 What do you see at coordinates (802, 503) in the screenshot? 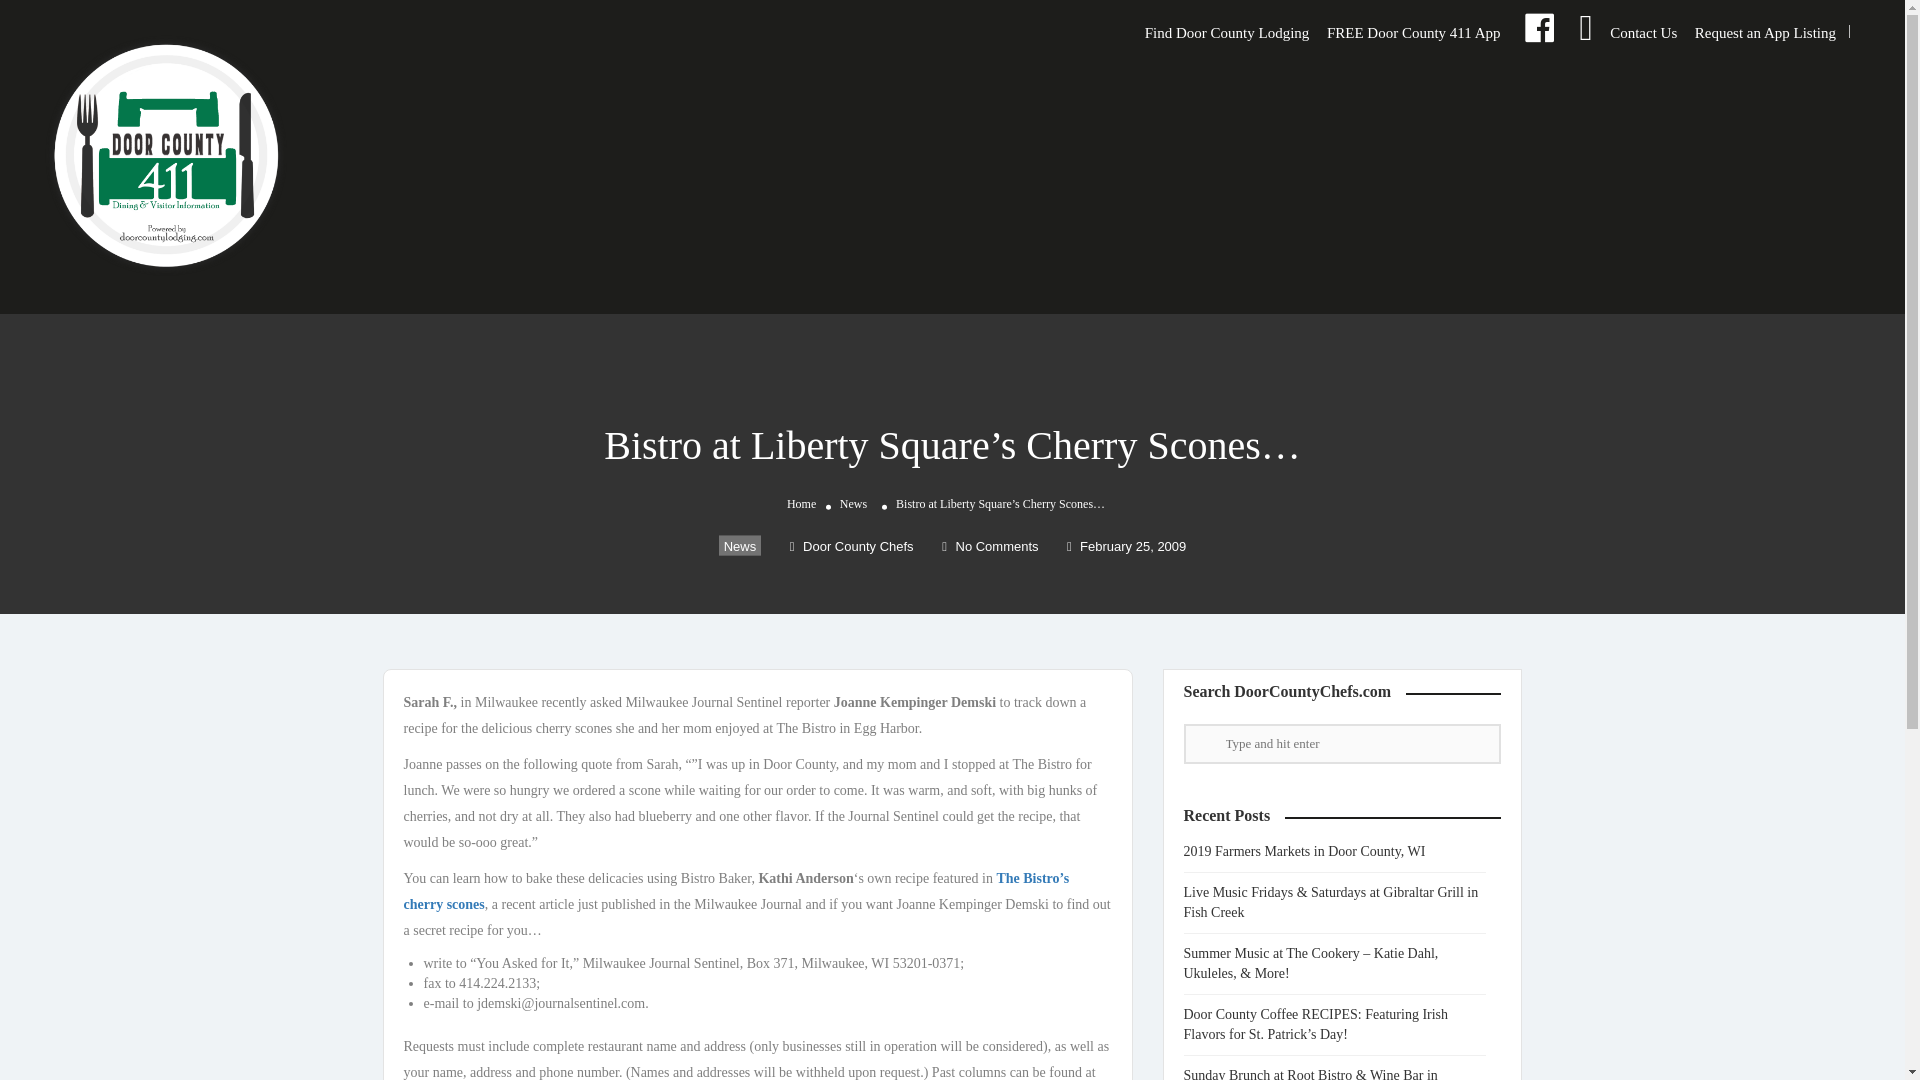
I see `Home` at bounding box center [802, 503].